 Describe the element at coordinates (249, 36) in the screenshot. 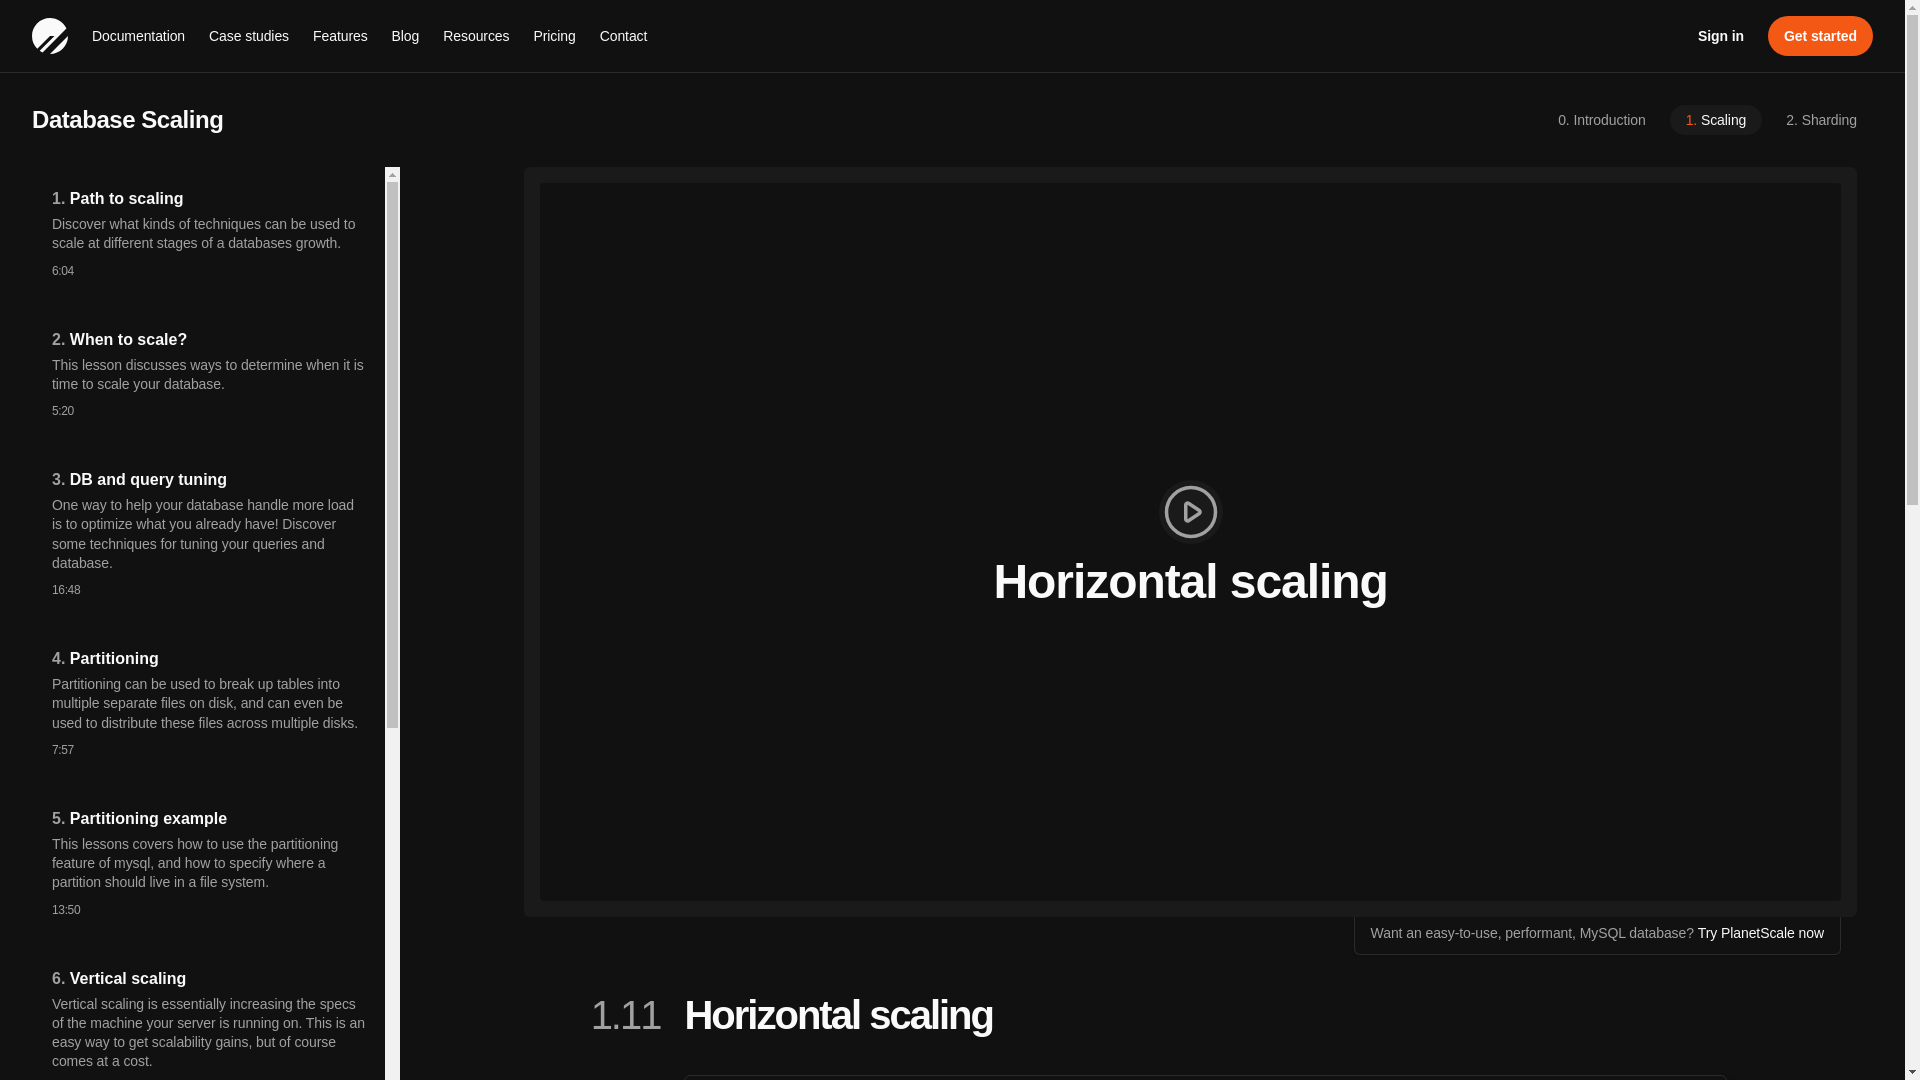

I see `Case studies` at that location.